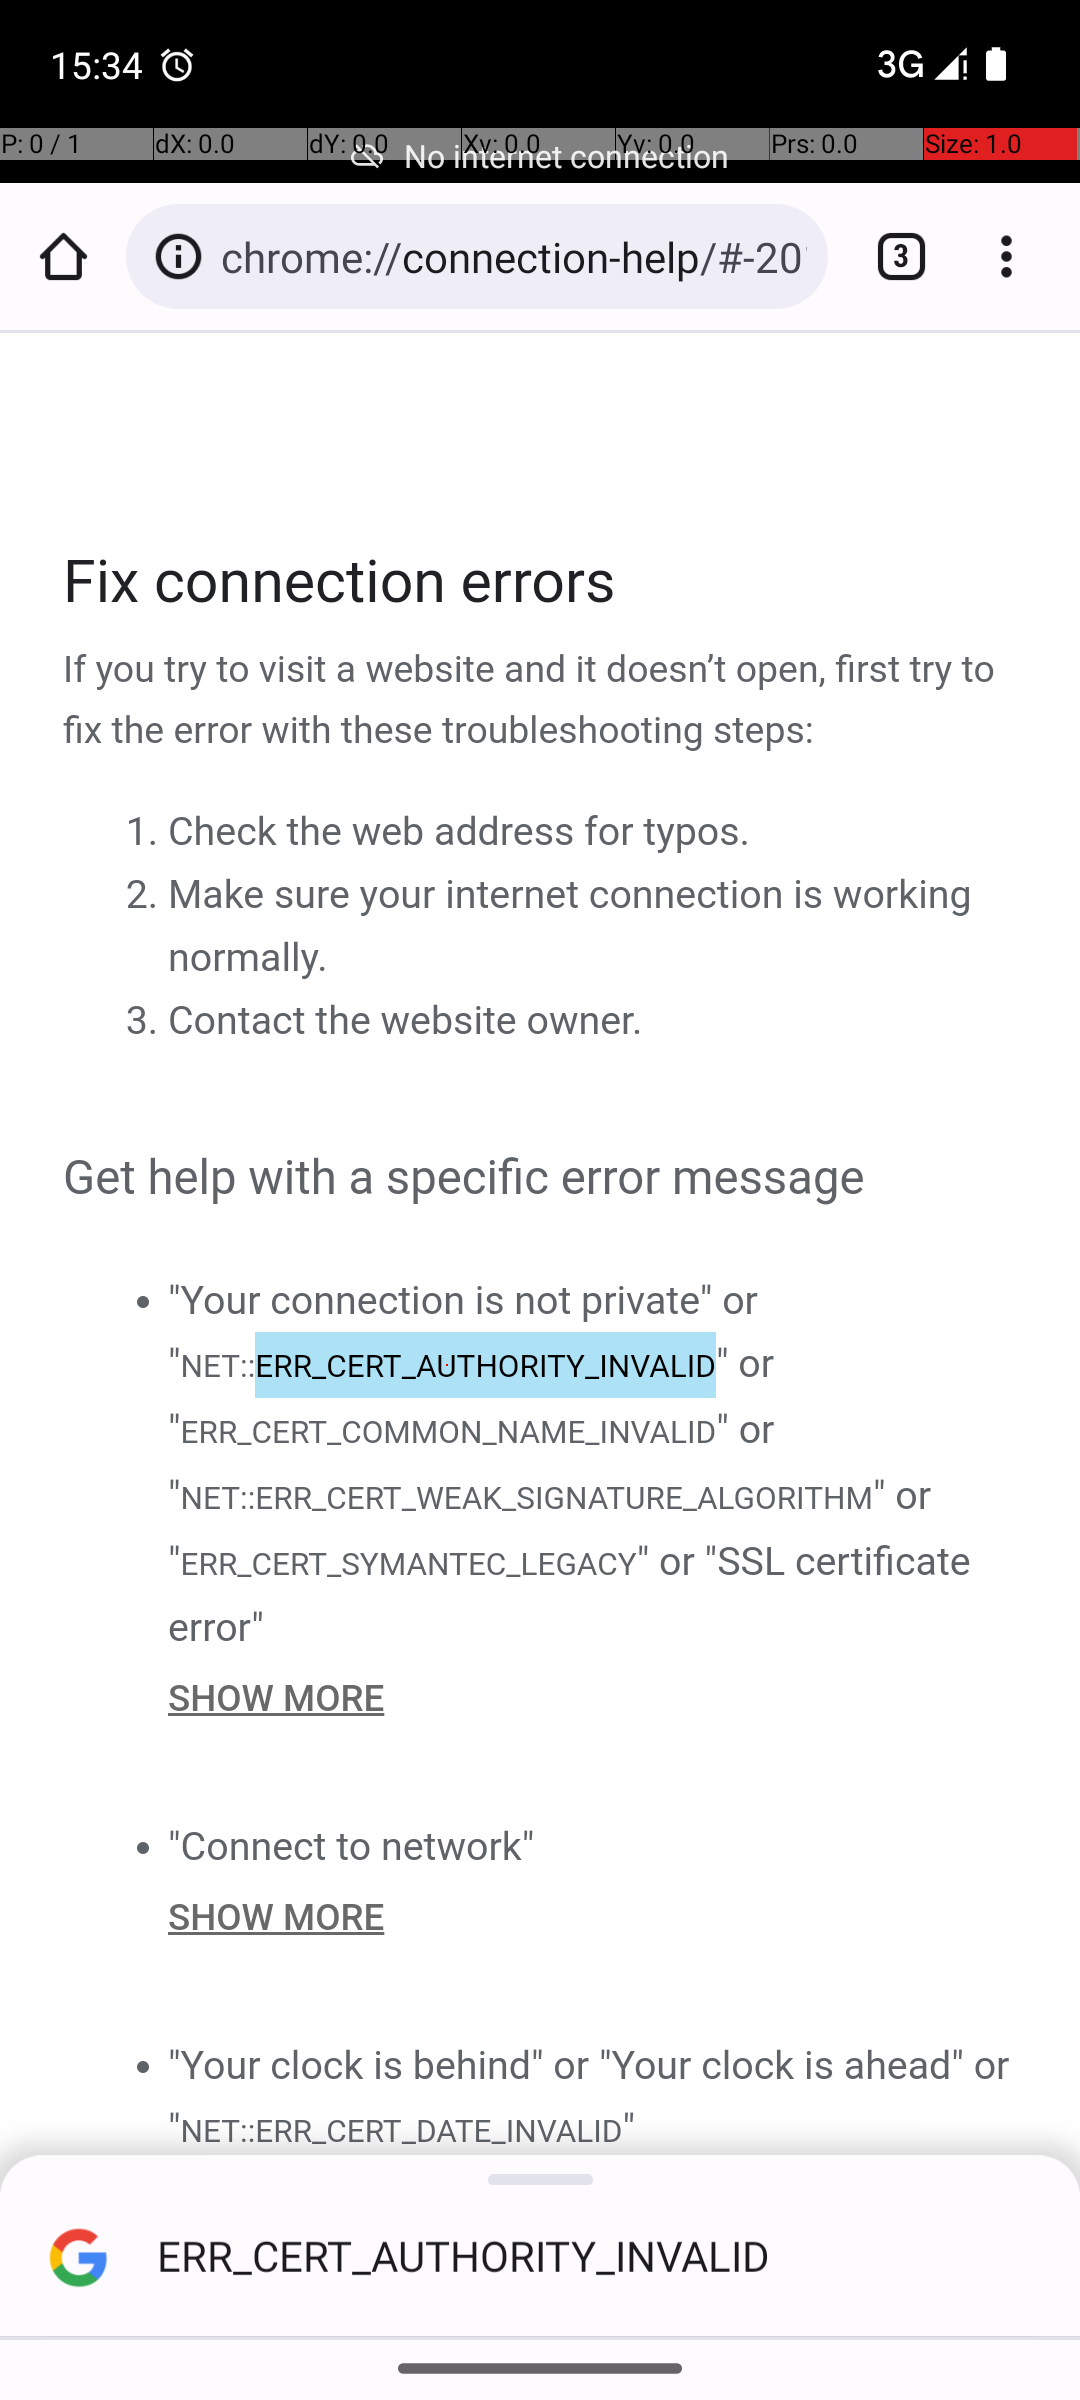  What do you see at coordinates (447, 1364) in the screenshot?
I see `NET::ERR_CERT_AUTHORITY_INVALID` at bounding box center [447, 1364].